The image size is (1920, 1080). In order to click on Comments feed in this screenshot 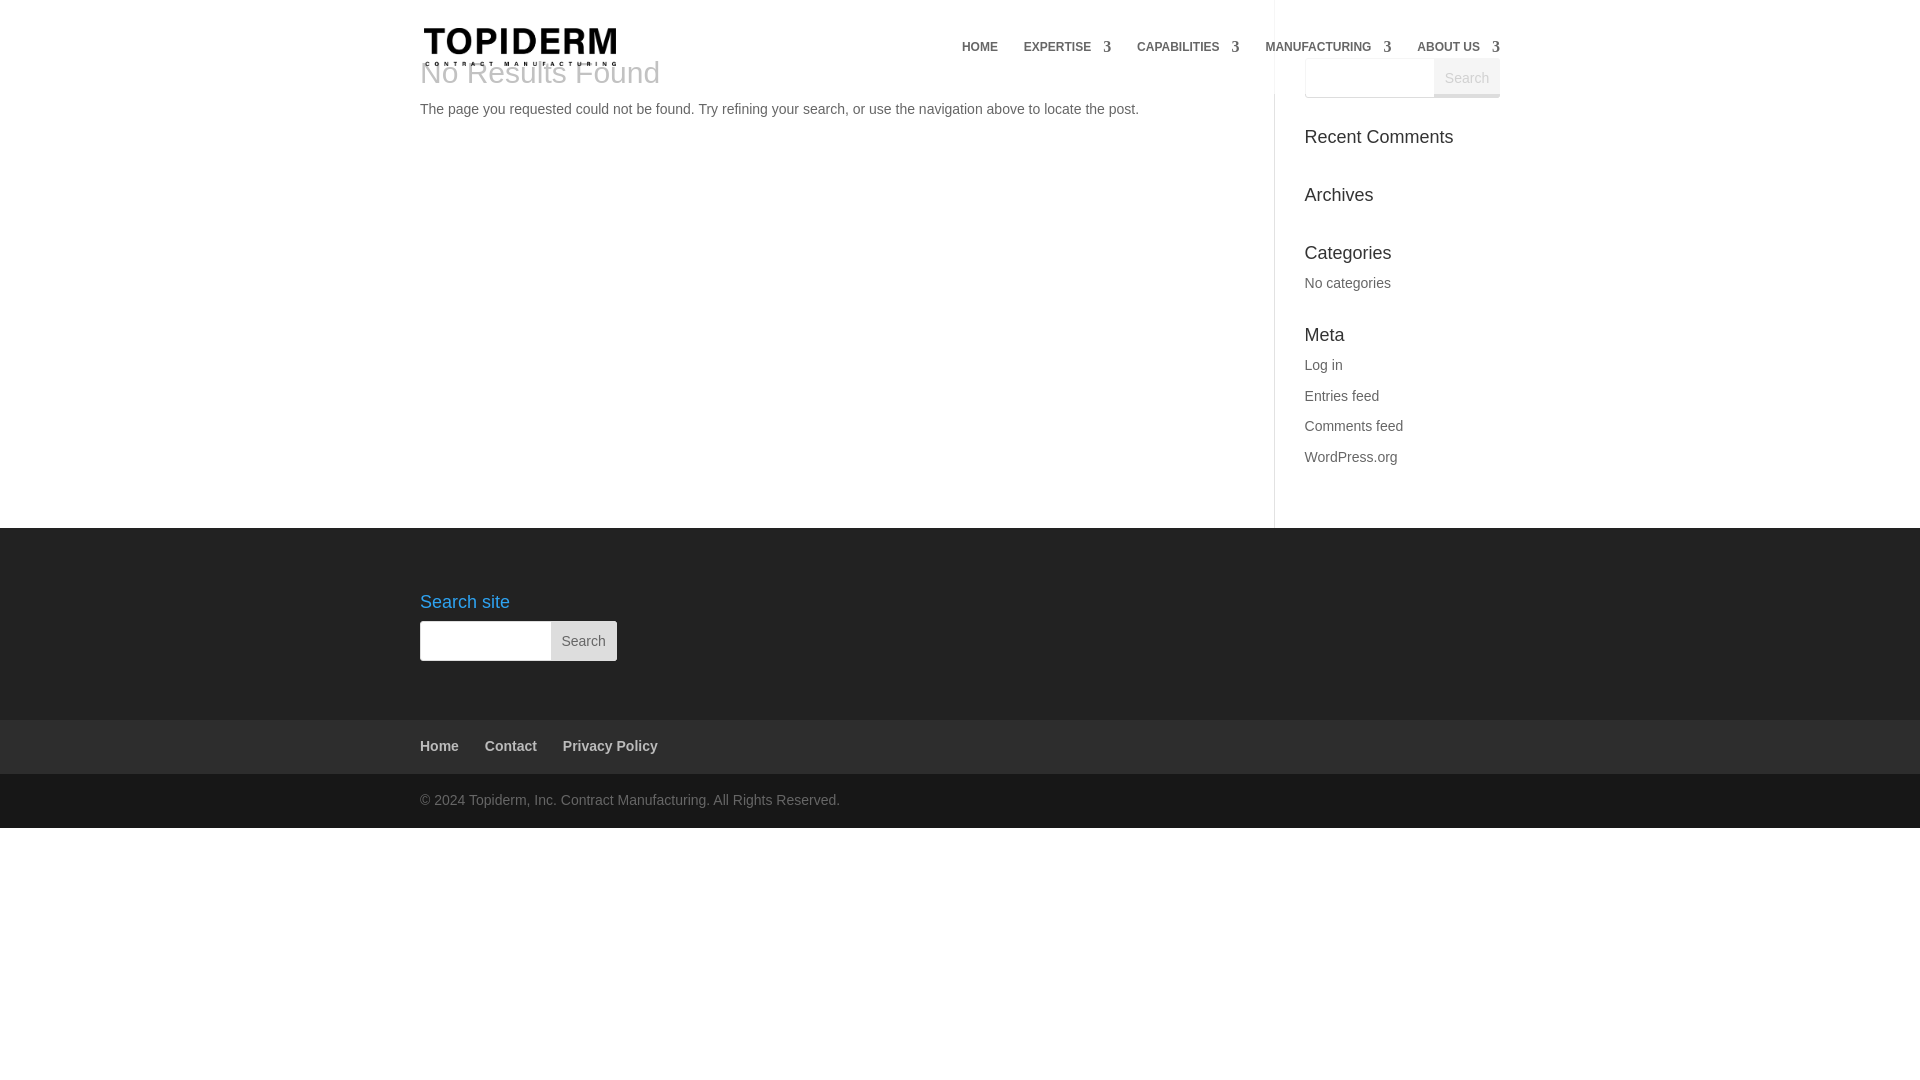, I will do `click(1354, 426)`.